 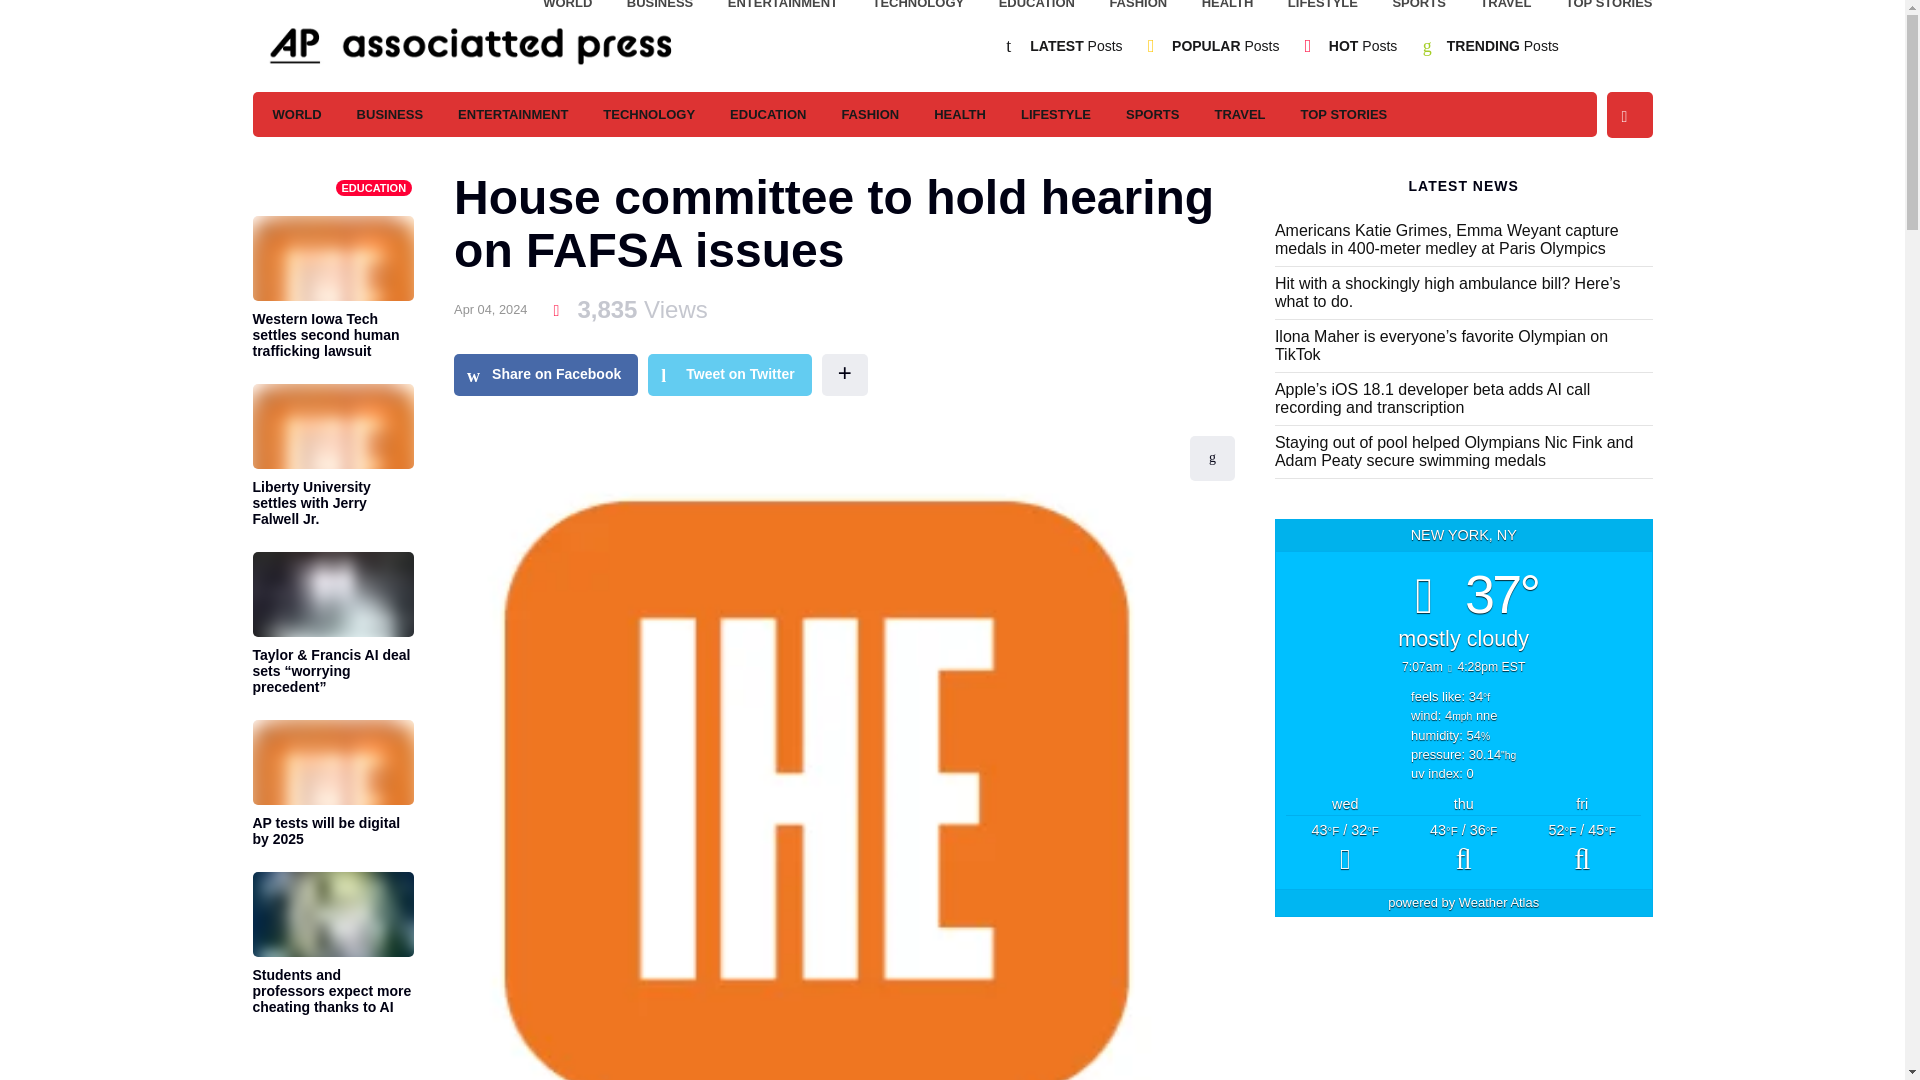 I want to click on EDUCATION, so click(x=1036, y=8).